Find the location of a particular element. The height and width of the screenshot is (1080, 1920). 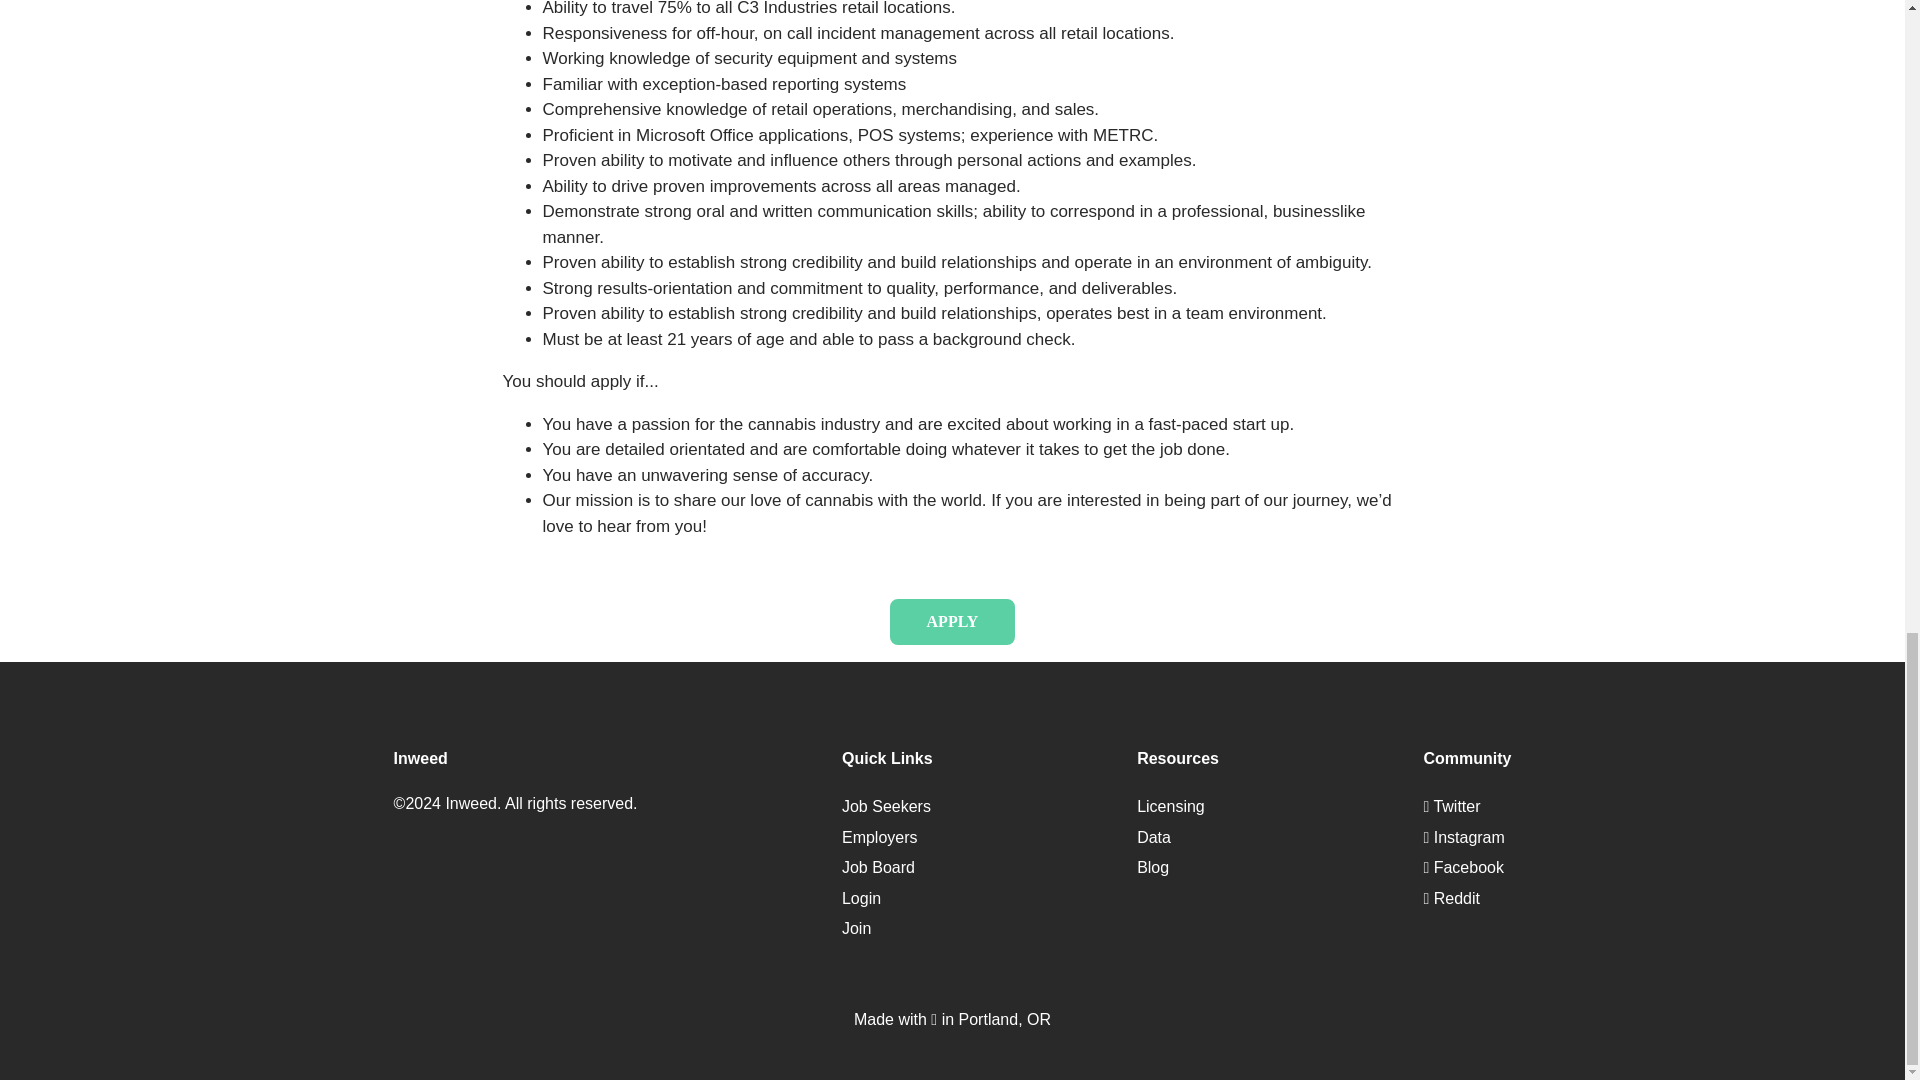

Login is located at coordinates (862, 898).